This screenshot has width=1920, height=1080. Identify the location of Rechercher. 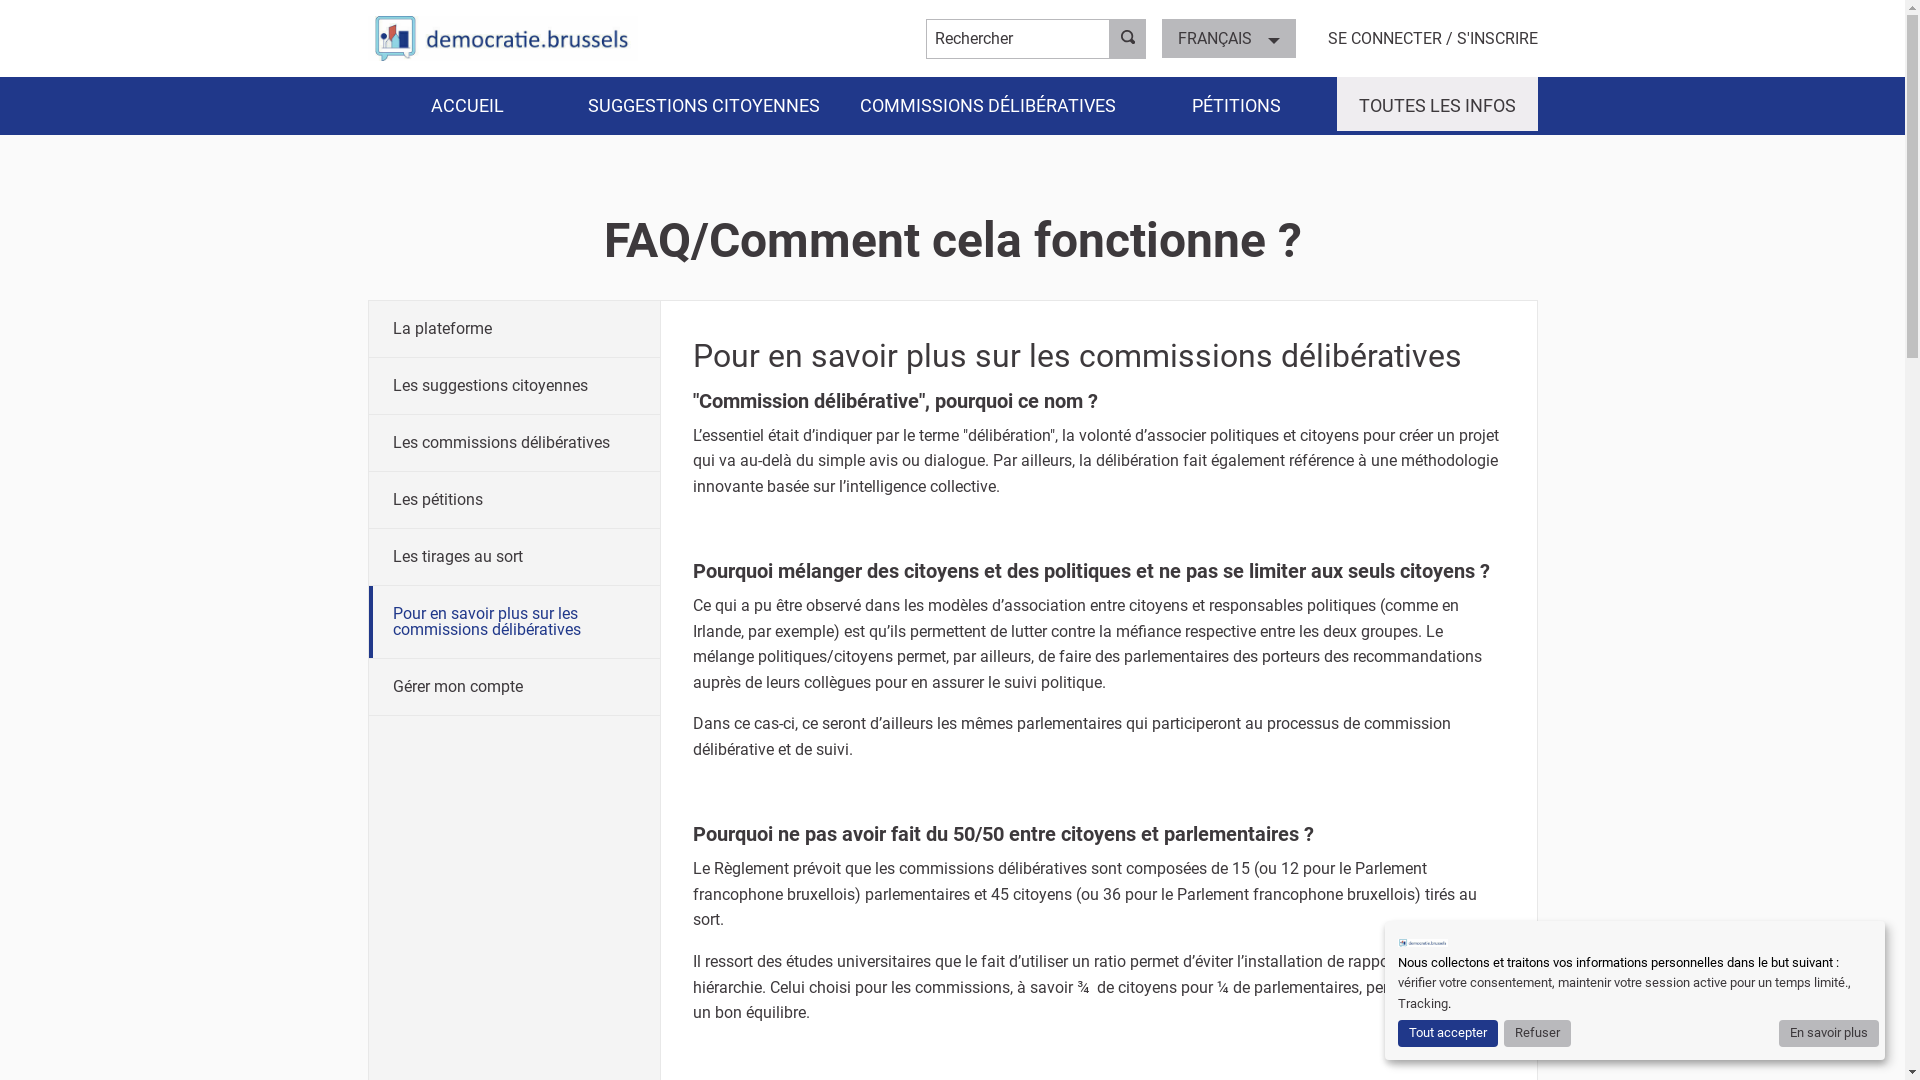
(1018, 38).